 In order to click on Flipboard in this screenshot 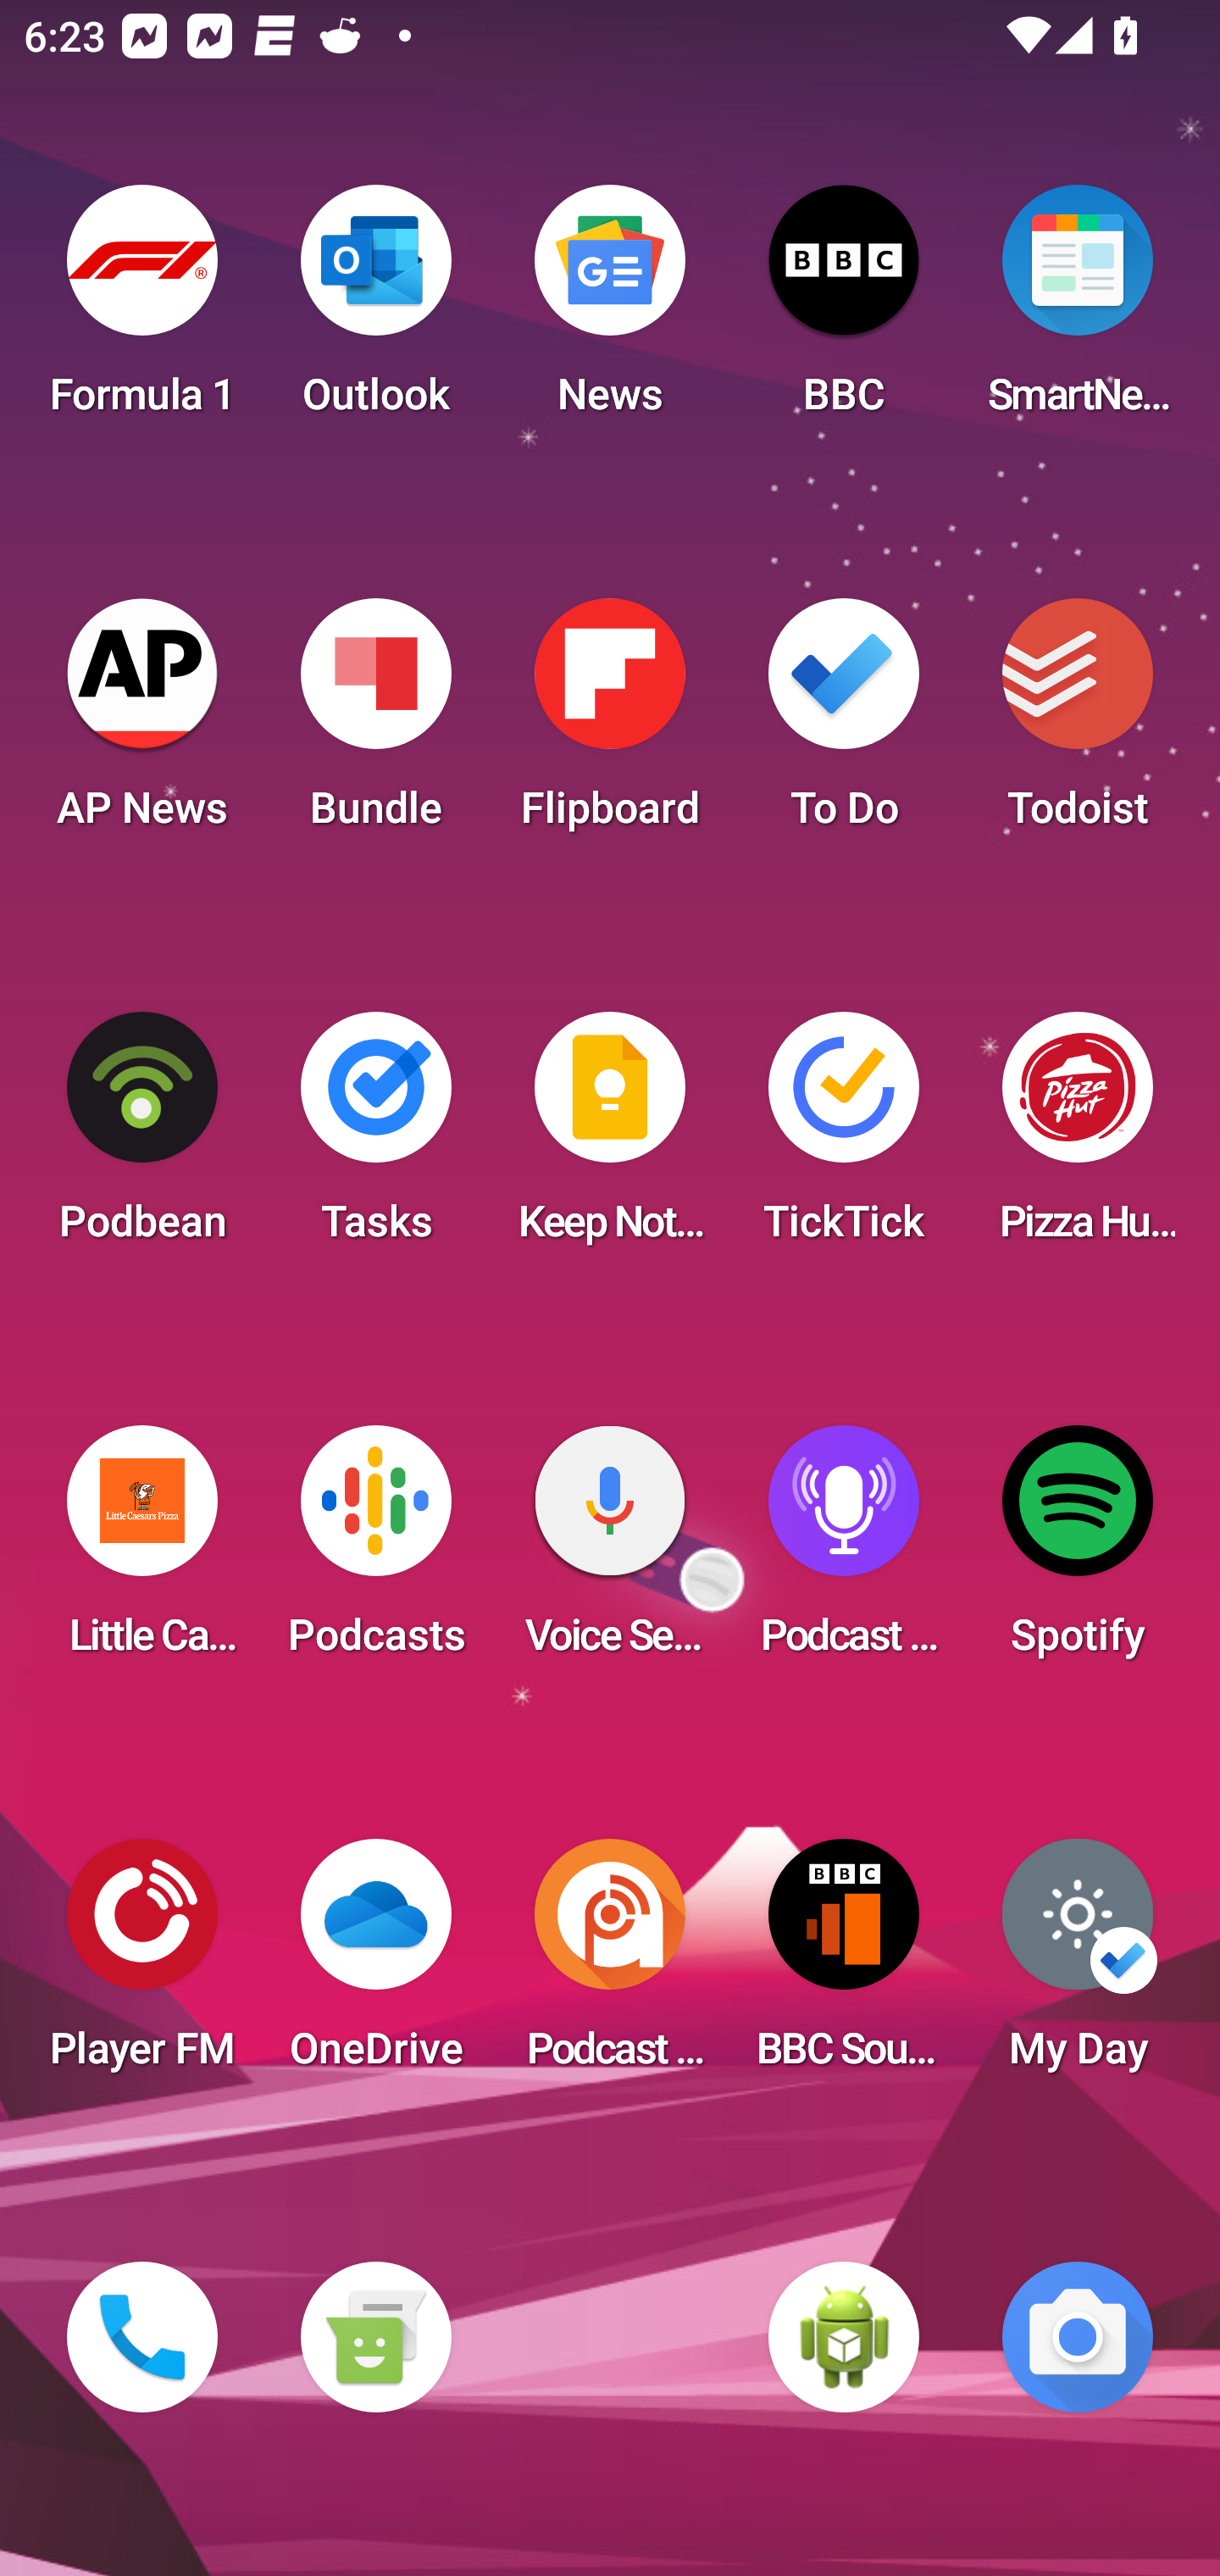, I will do `click(610, 724)`.